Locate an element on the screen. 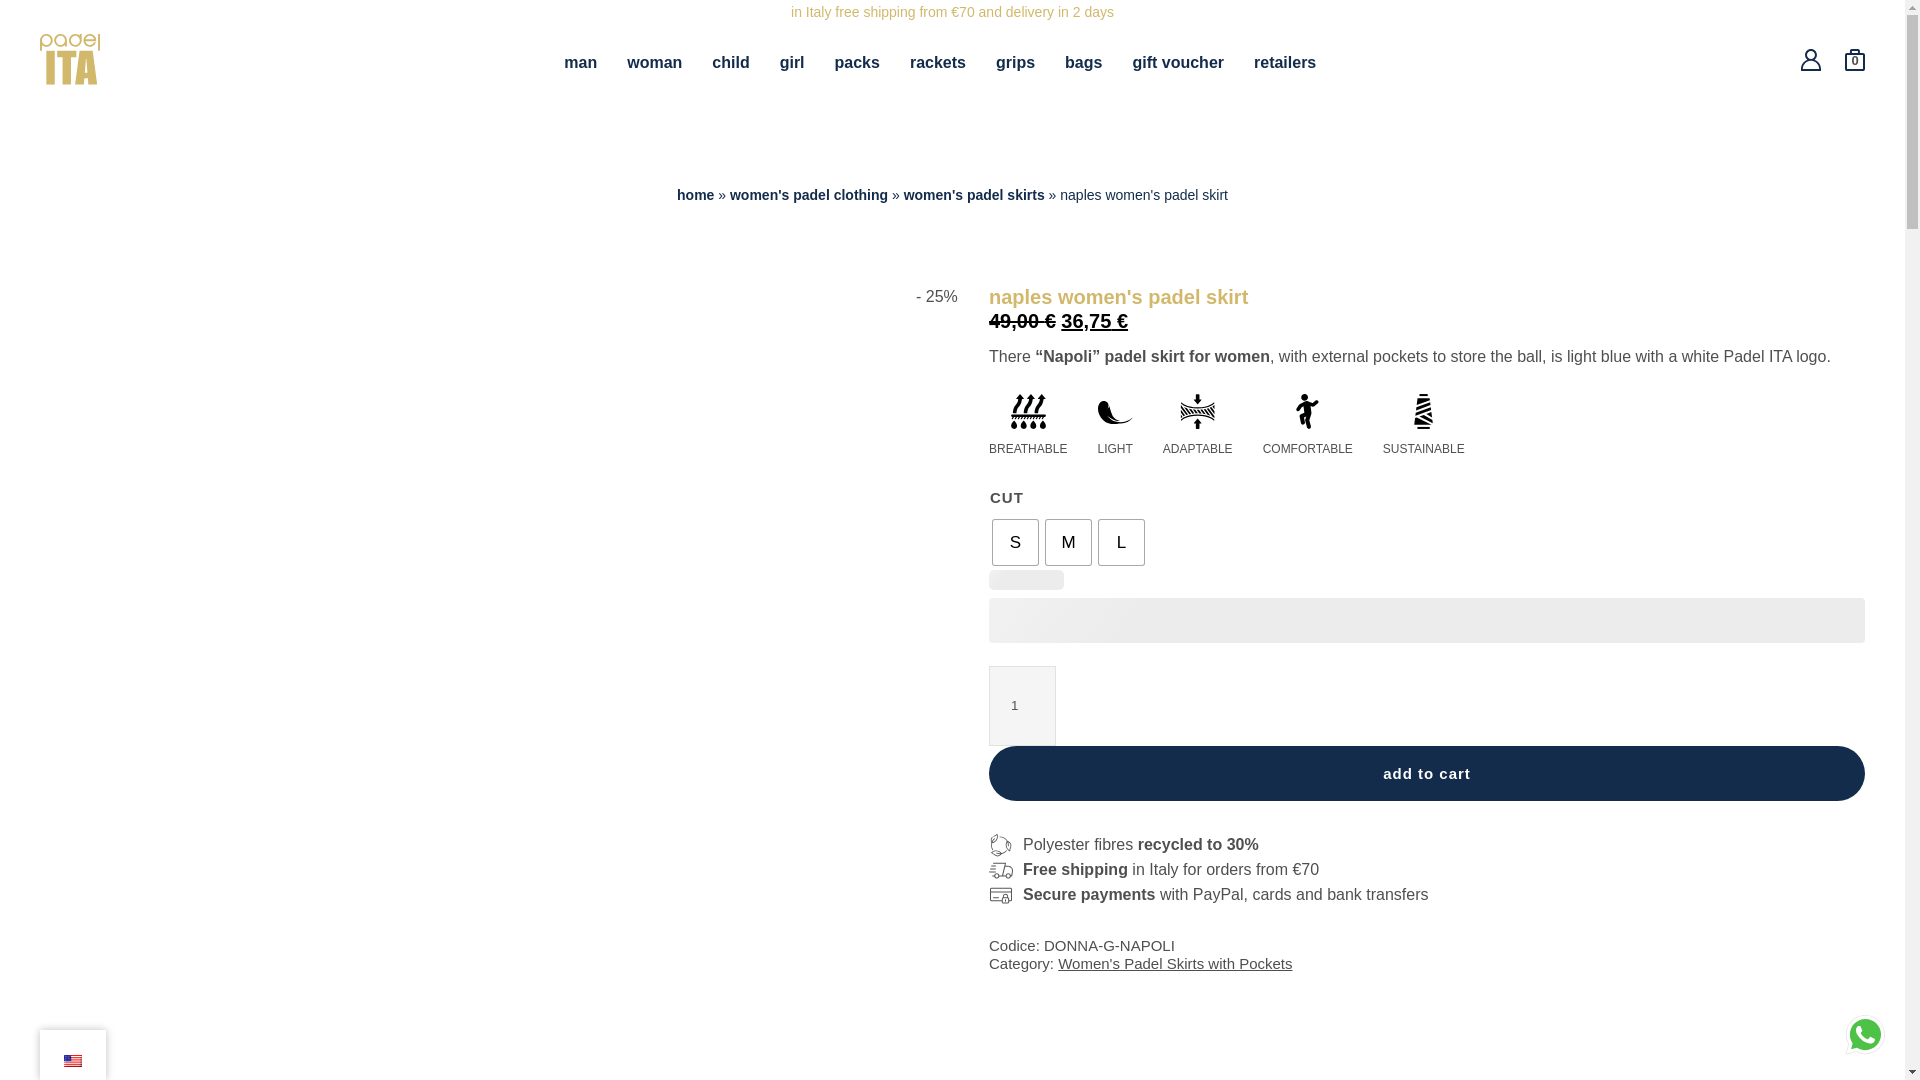 This screenshot has height=1080, width=1920. dealer catalogue is located at coordinates (1284, 62).